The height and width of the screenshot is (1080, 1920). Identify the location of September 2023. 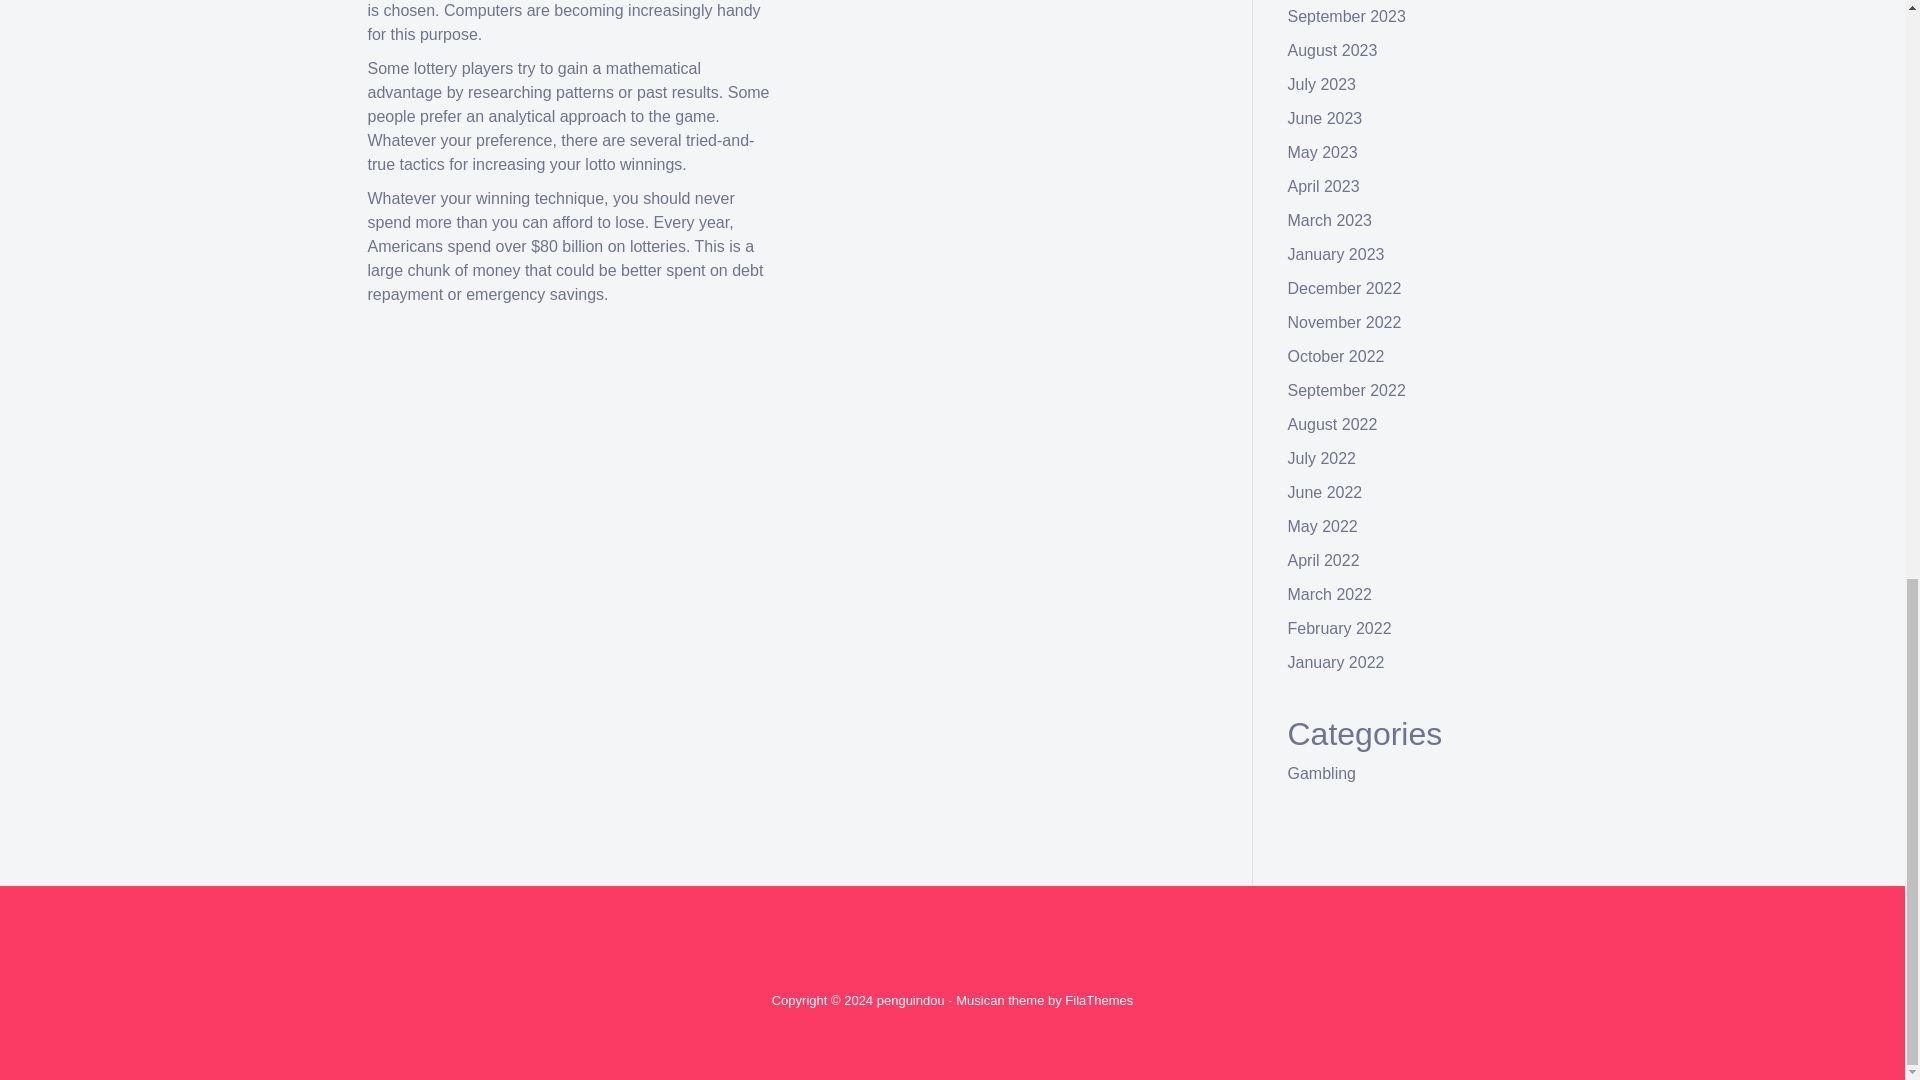
(1346, 16).